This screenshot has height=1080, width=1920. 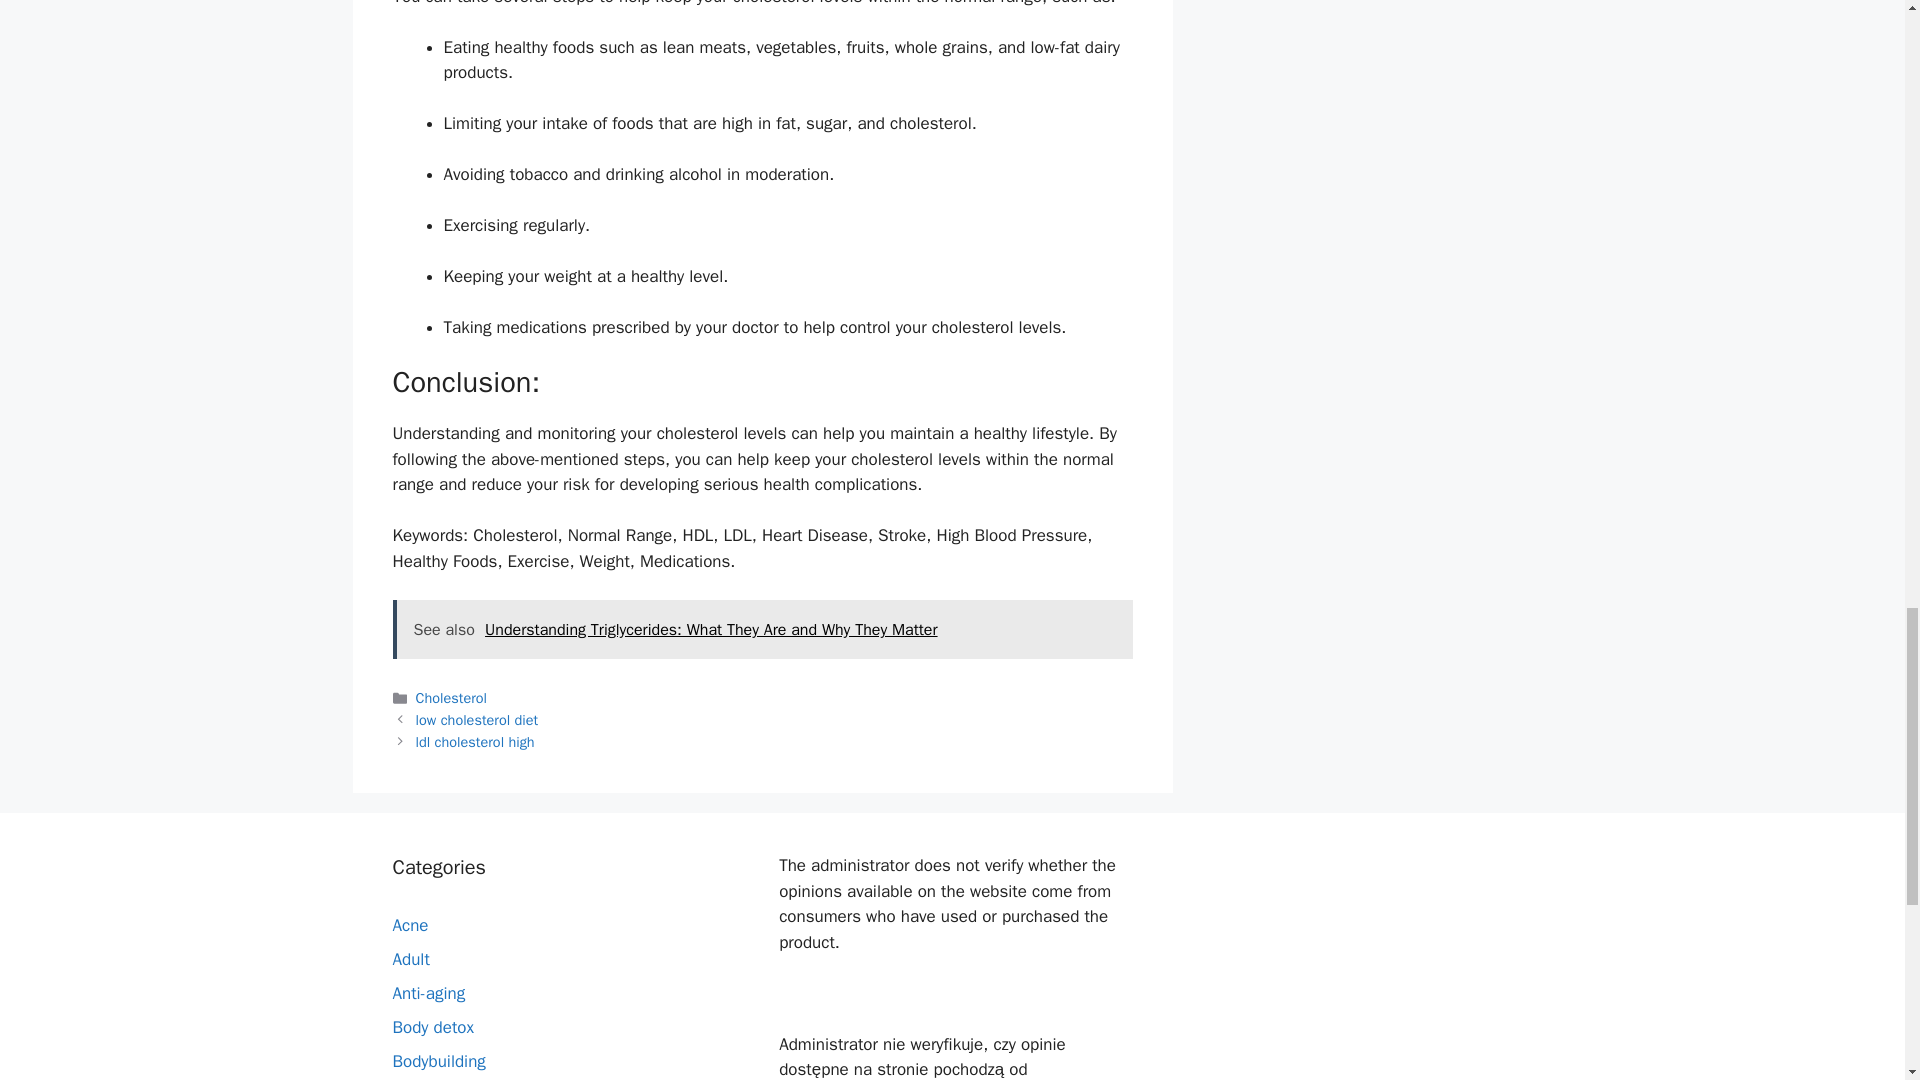 What do you see at coordinates (476, 742) in the screenshot?
I see `ldl cholesterol high` at bounding box center [476, 742].